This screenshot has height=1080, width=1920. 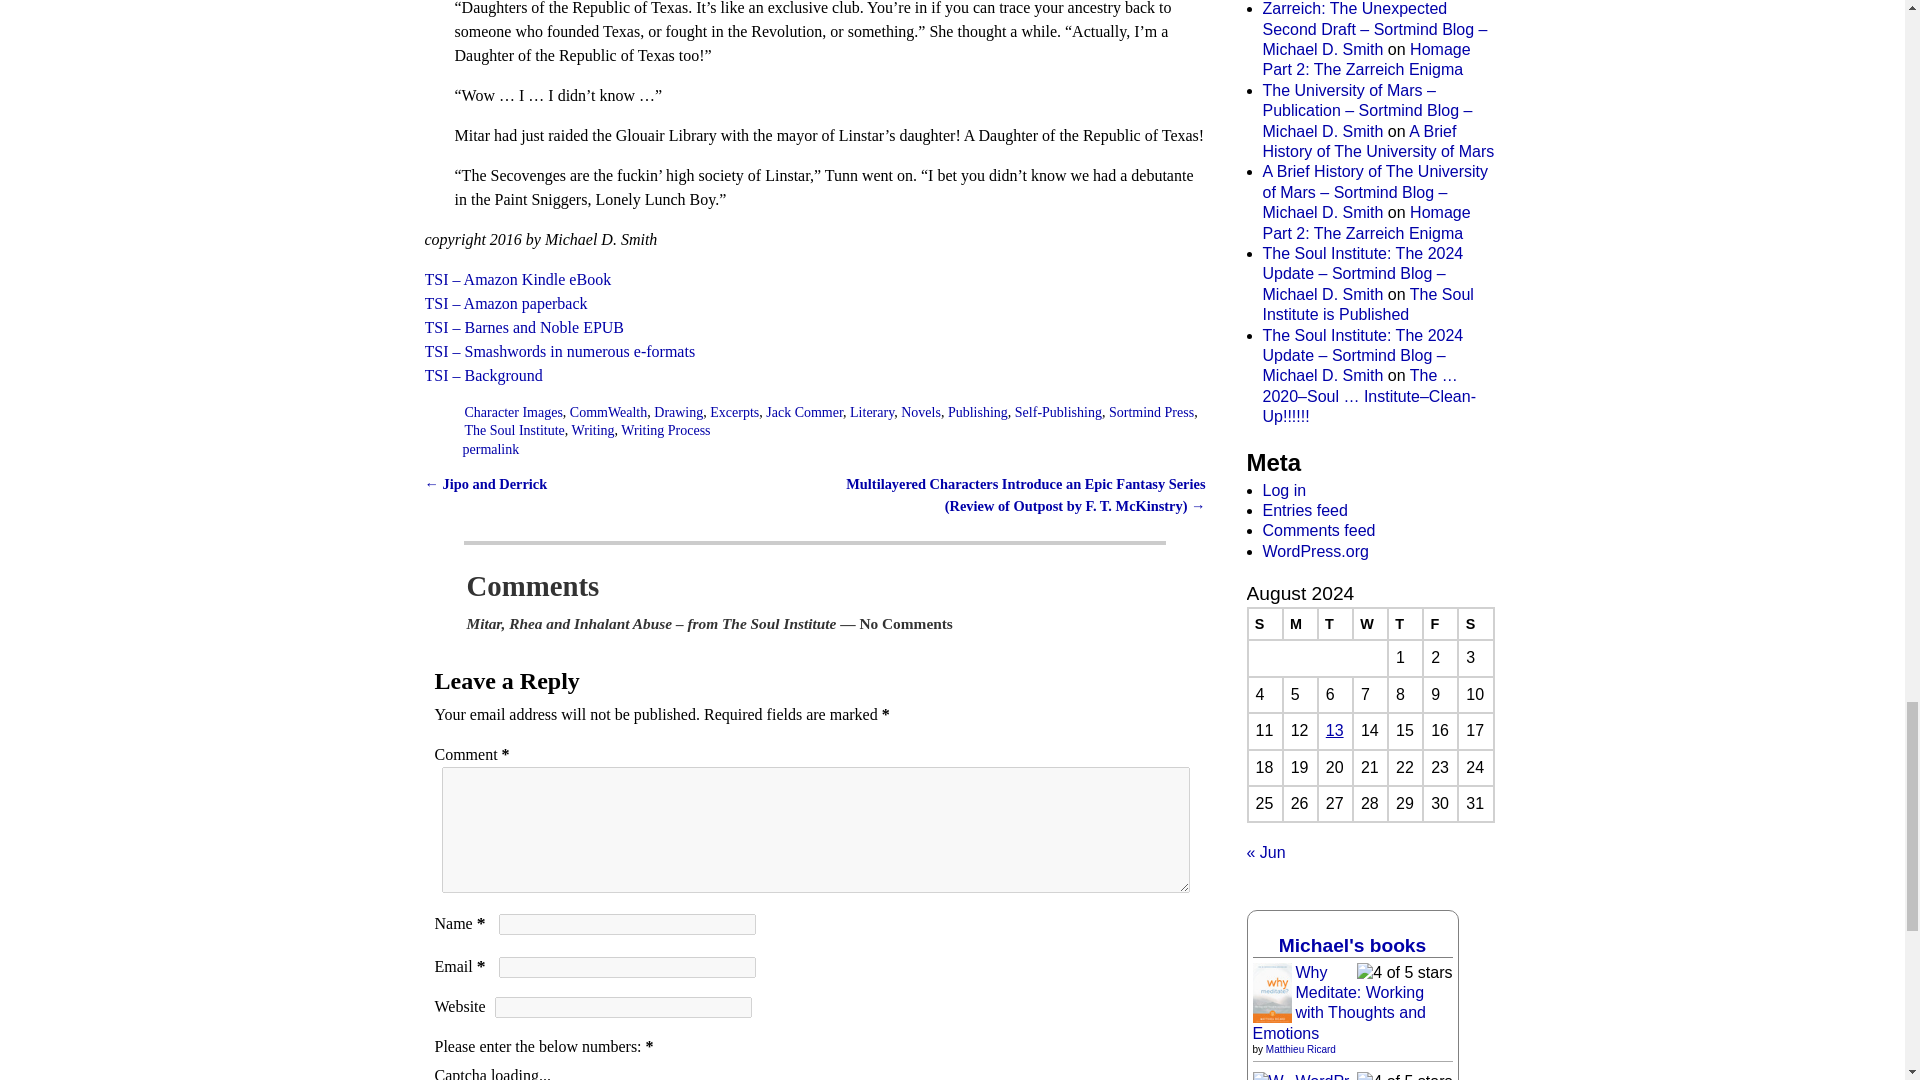 I want to click on Drawing, so click(x=678, y=412).